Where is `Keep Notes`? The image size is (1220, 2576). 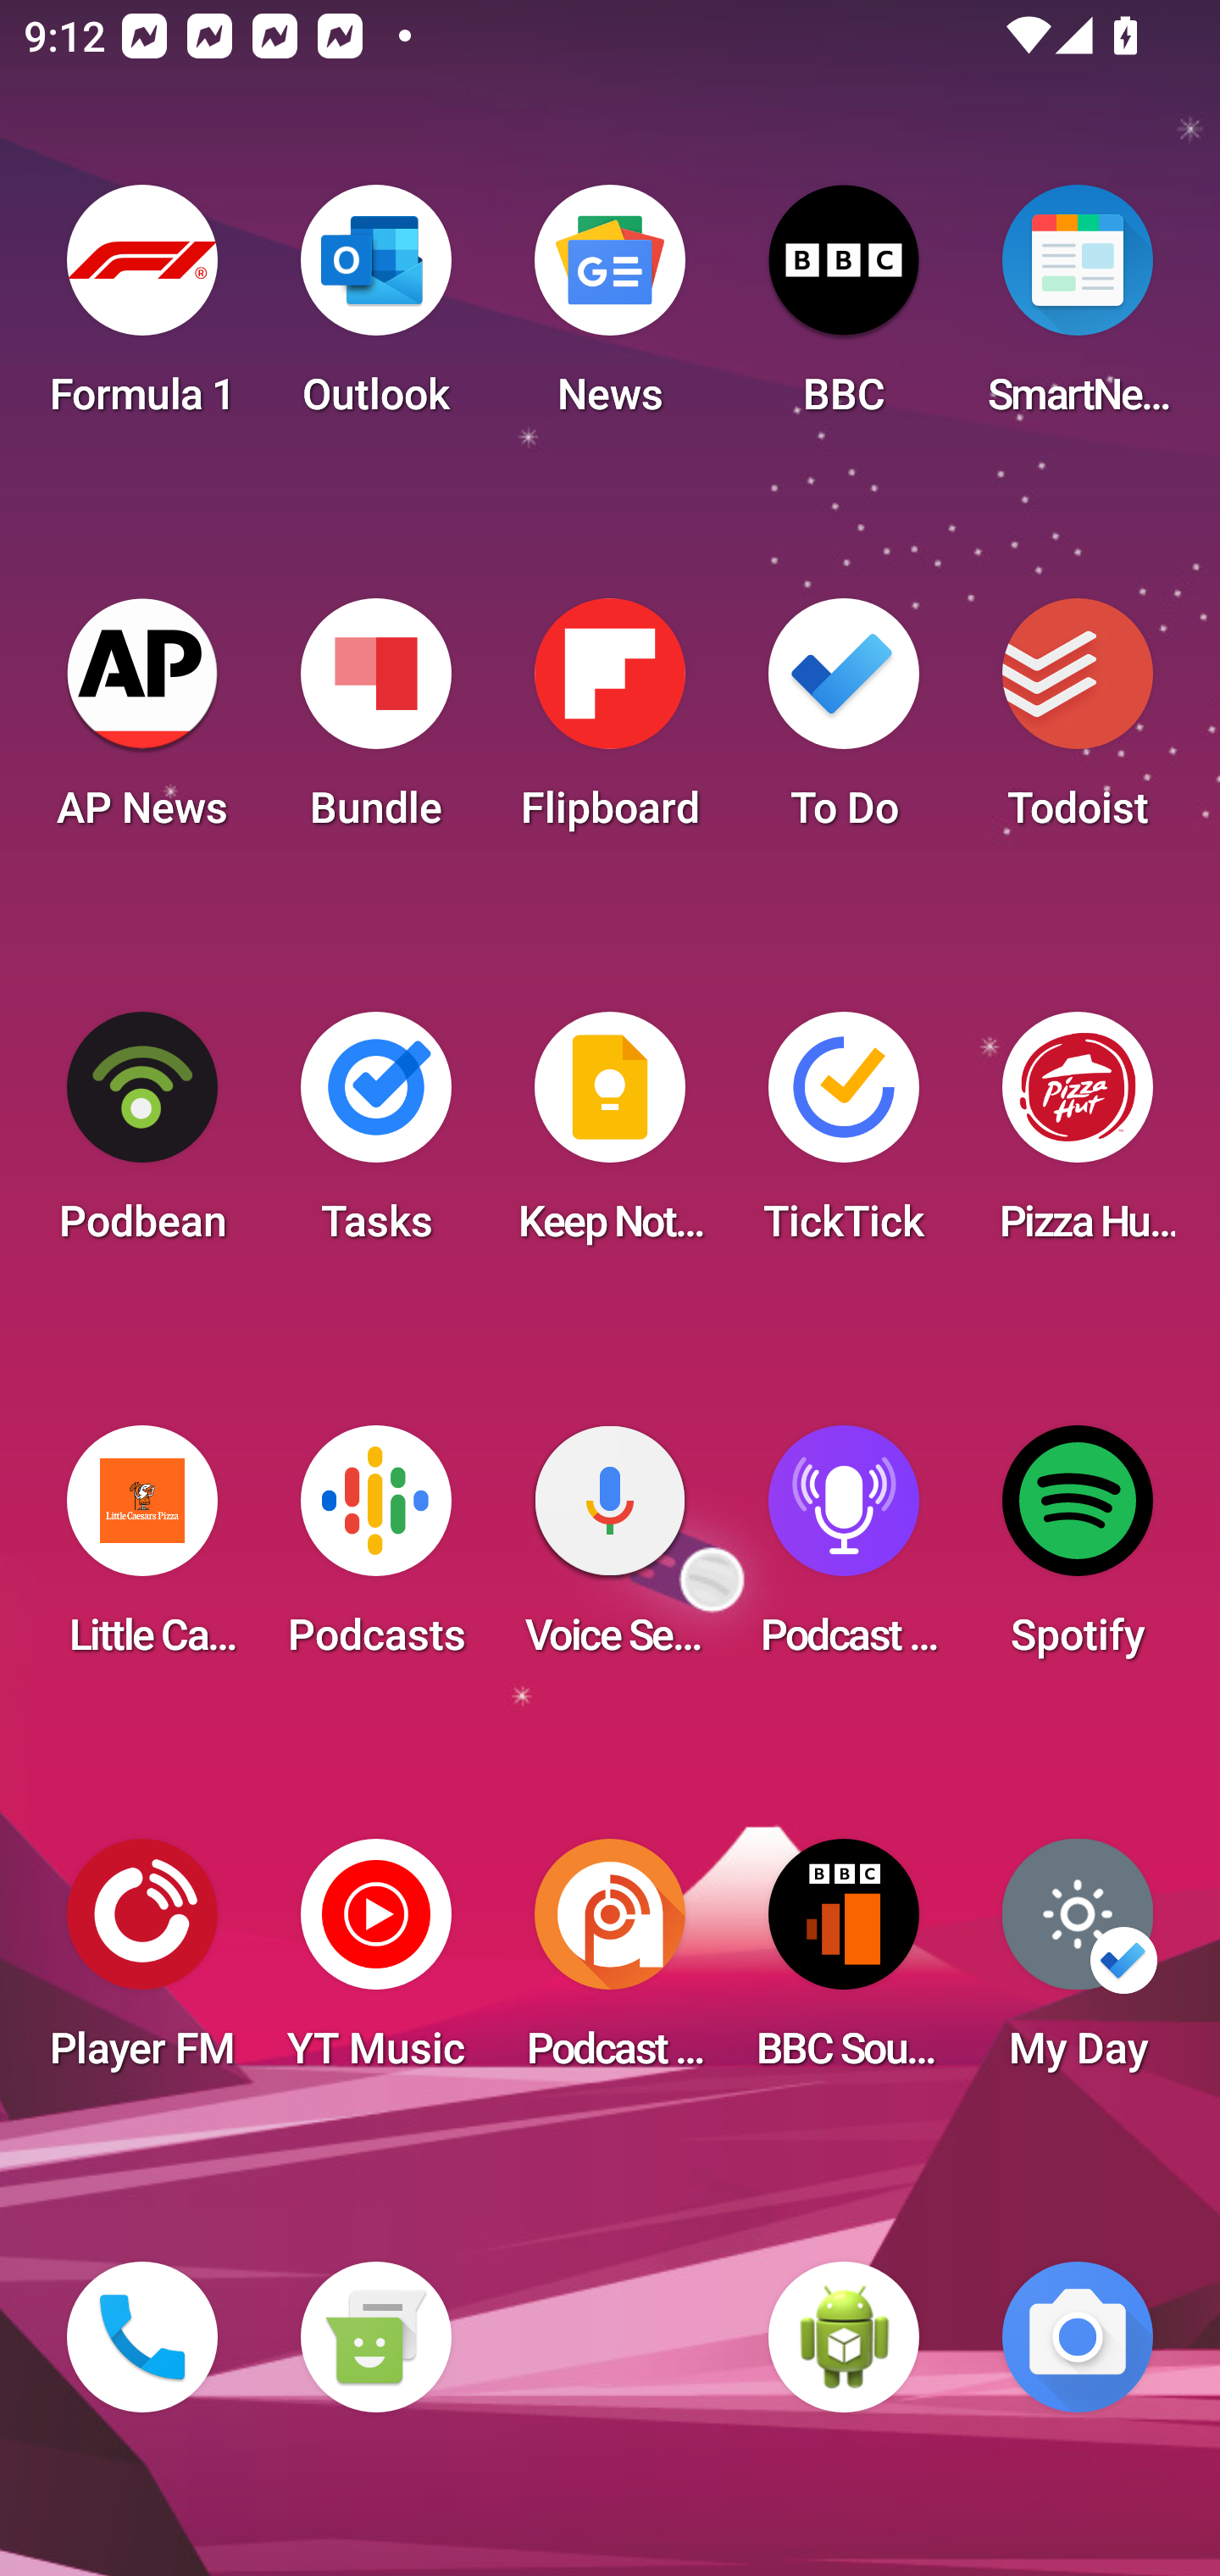
Keep Notes is located at coordinates (610, 1137).